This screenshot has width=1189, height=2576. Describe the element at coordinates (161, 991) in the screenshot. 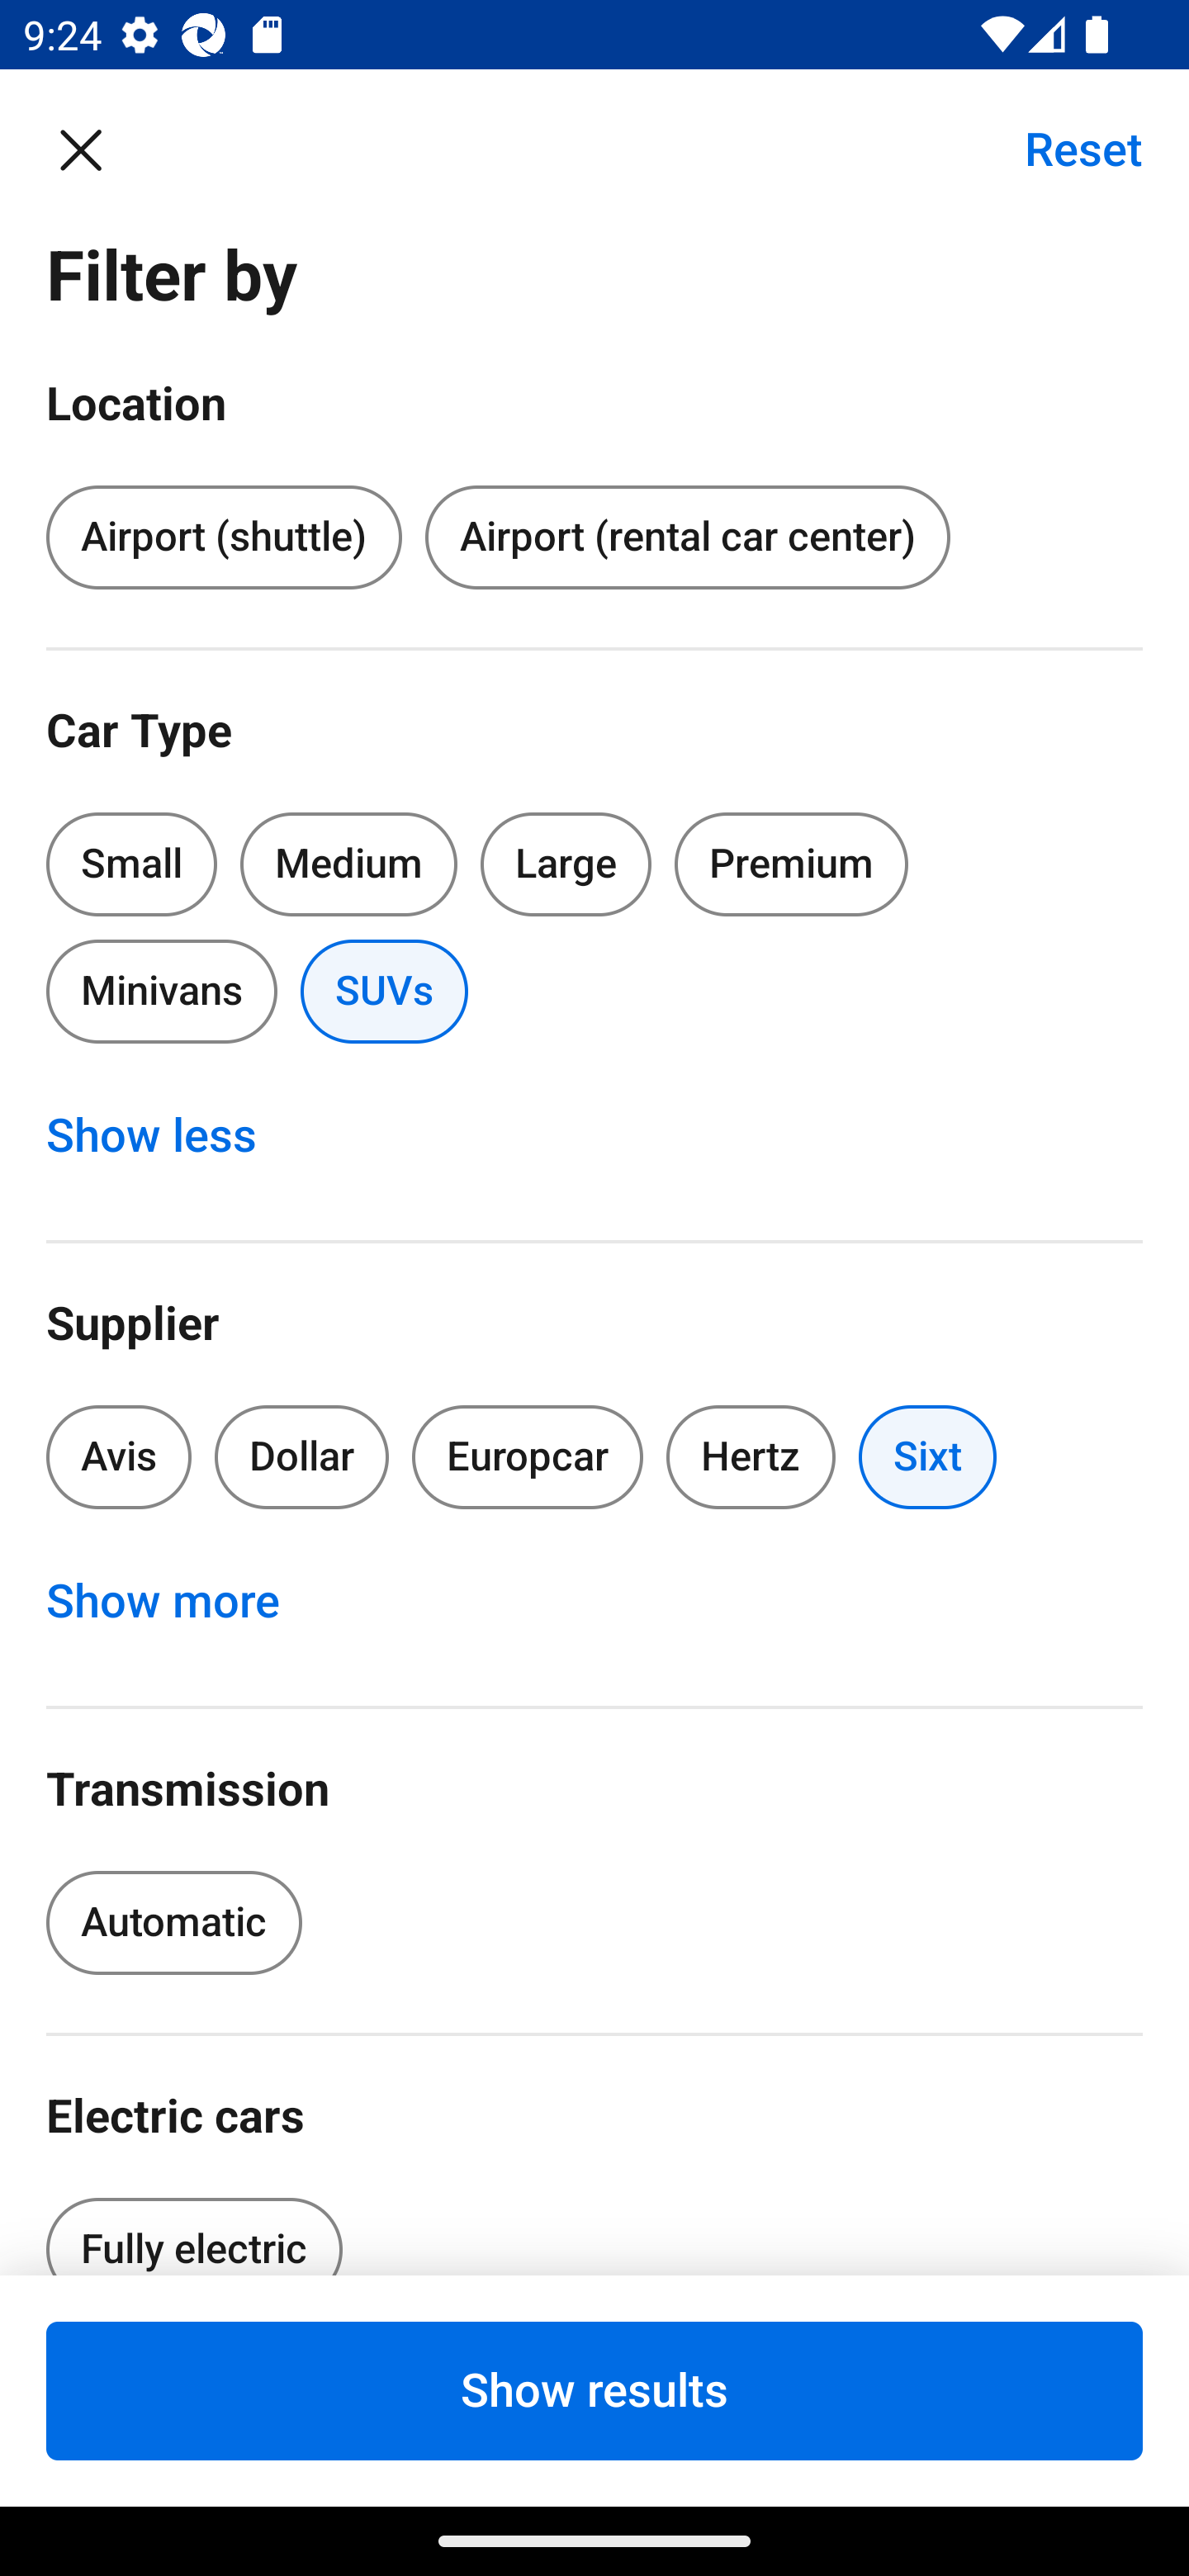

I see `Minivans` at that location.